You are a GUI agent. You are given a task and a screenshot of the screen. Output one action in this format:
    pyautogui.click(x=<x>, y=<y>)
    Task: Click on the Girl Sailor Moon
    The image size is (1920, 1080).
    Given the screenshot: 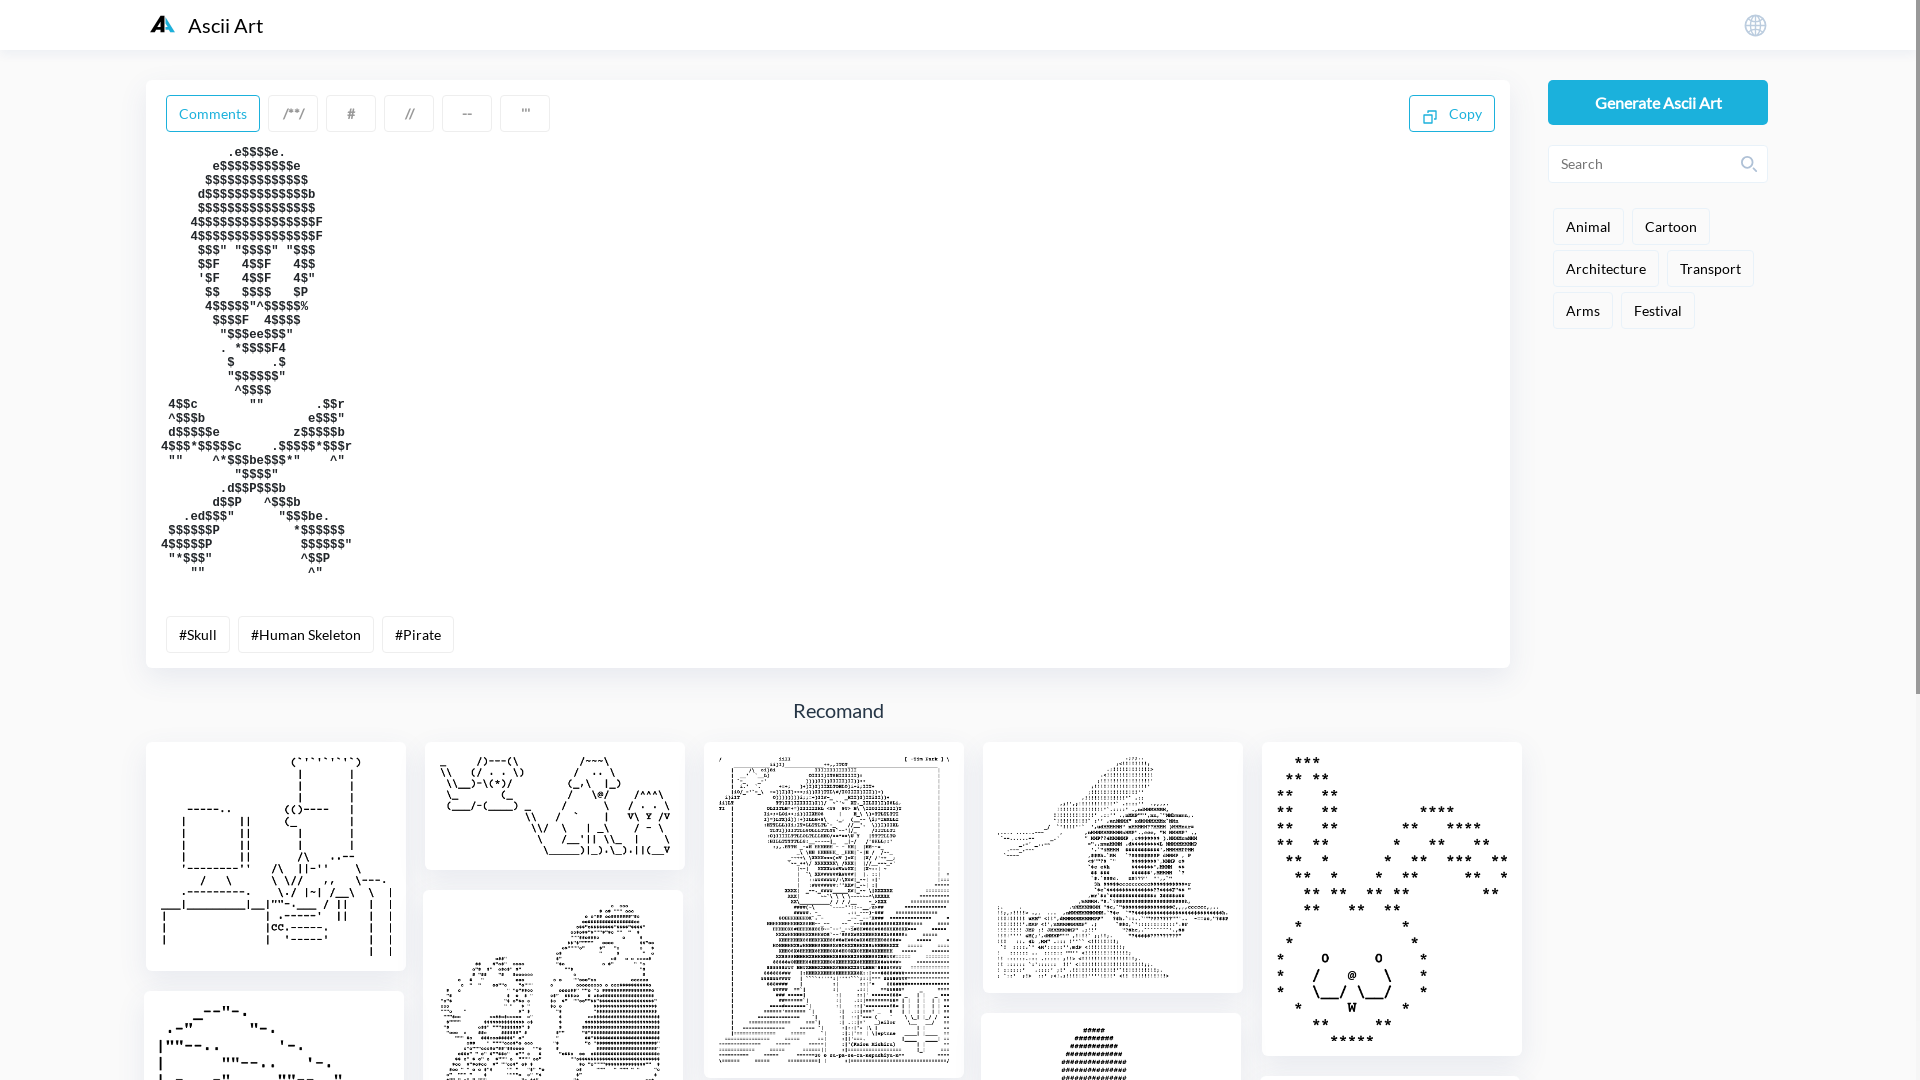 What is the action you would take?
    pyautogui.click(x=834, y=910)
    